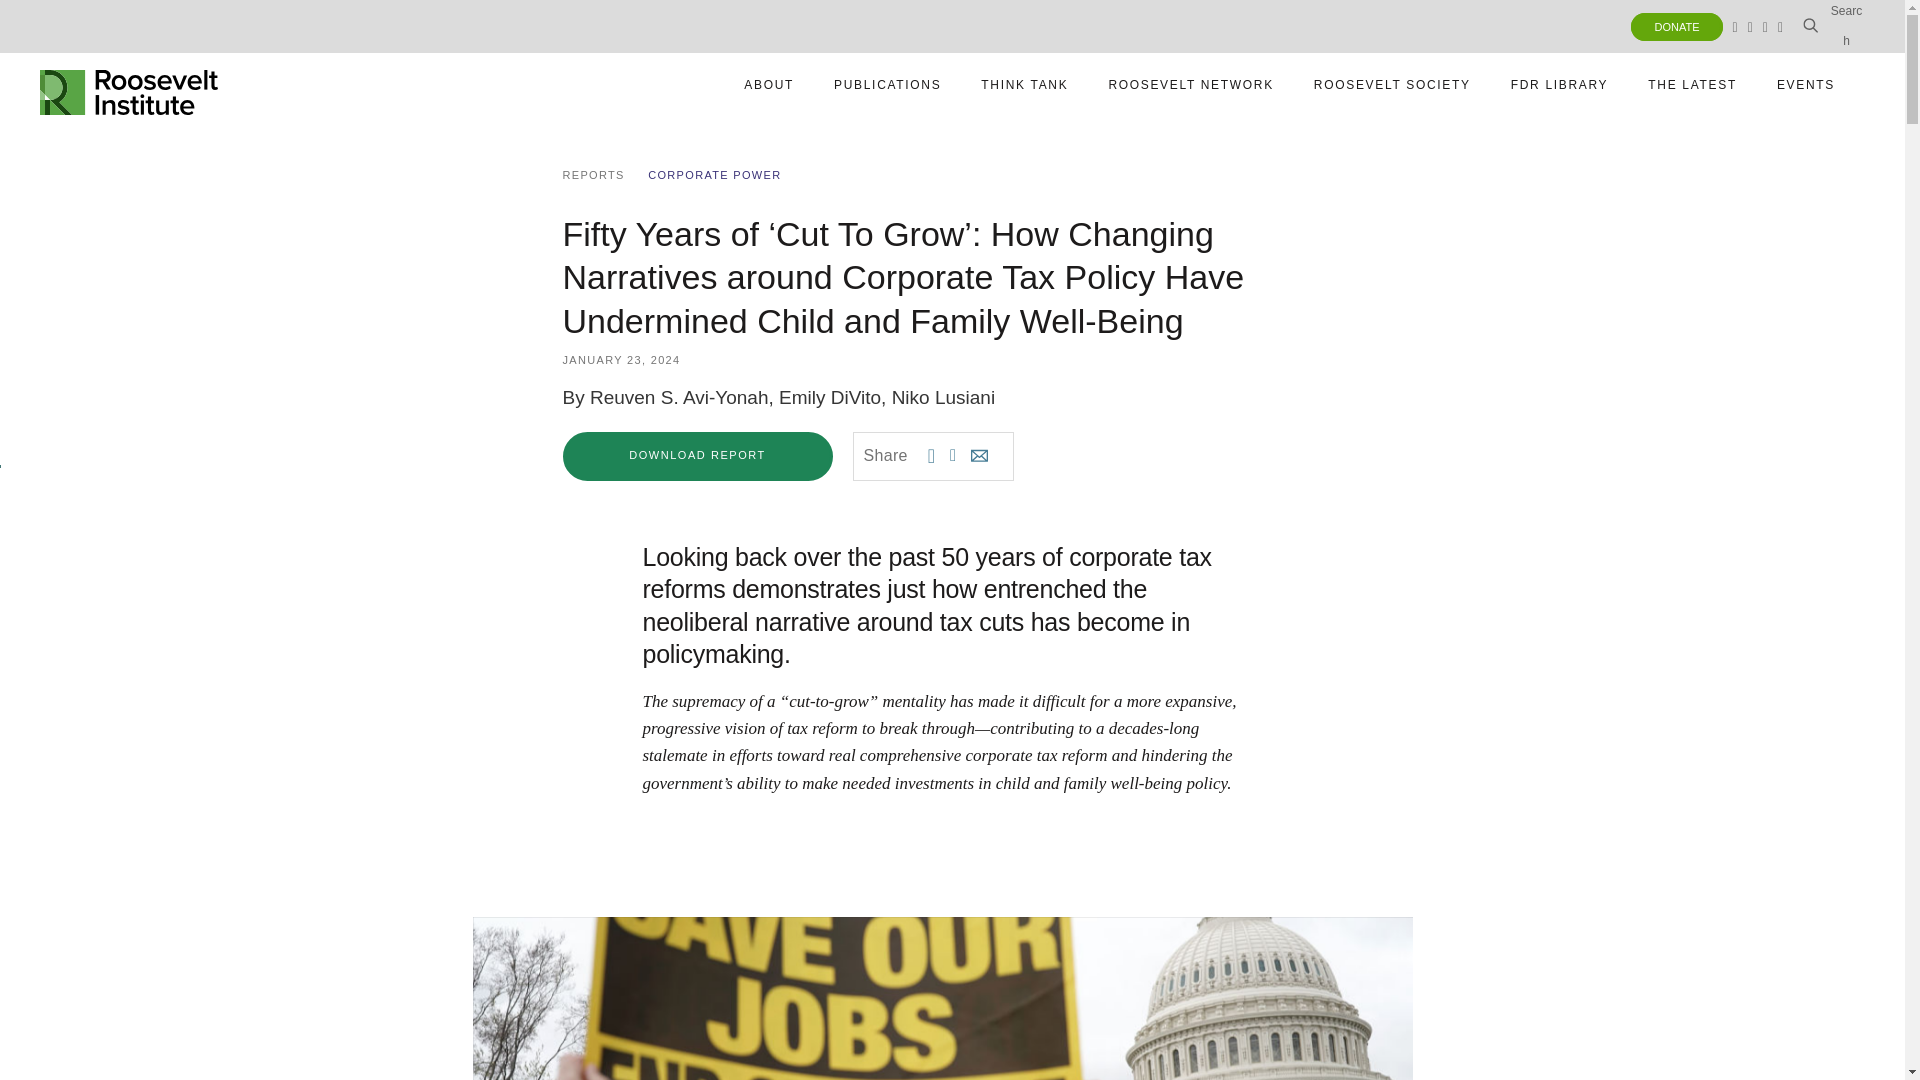  What do you see at coordinates (1560, 84) in the screenshot?
I see `DONATE` at bounding box center [1560, 84].